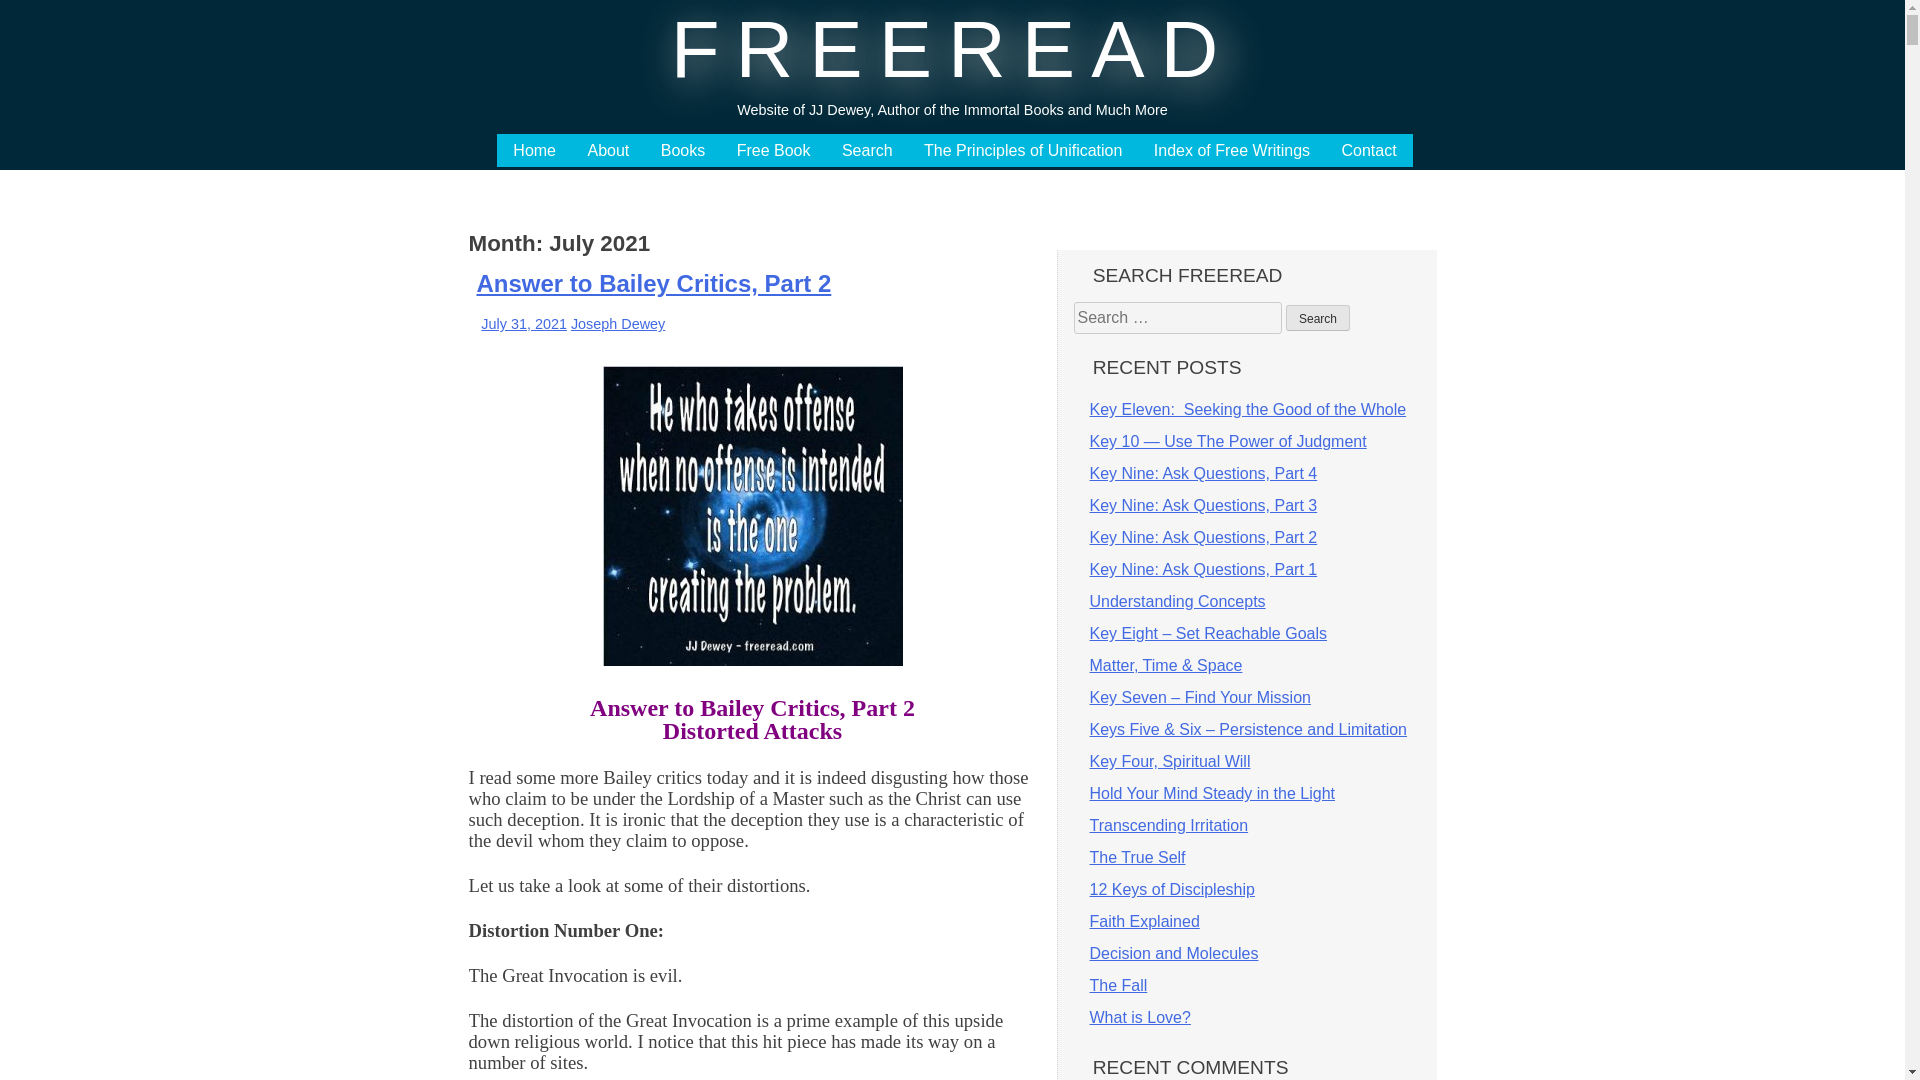 The image size is (1920, 1080). I want to click on The Principles of Unification, so click(1022, 150).